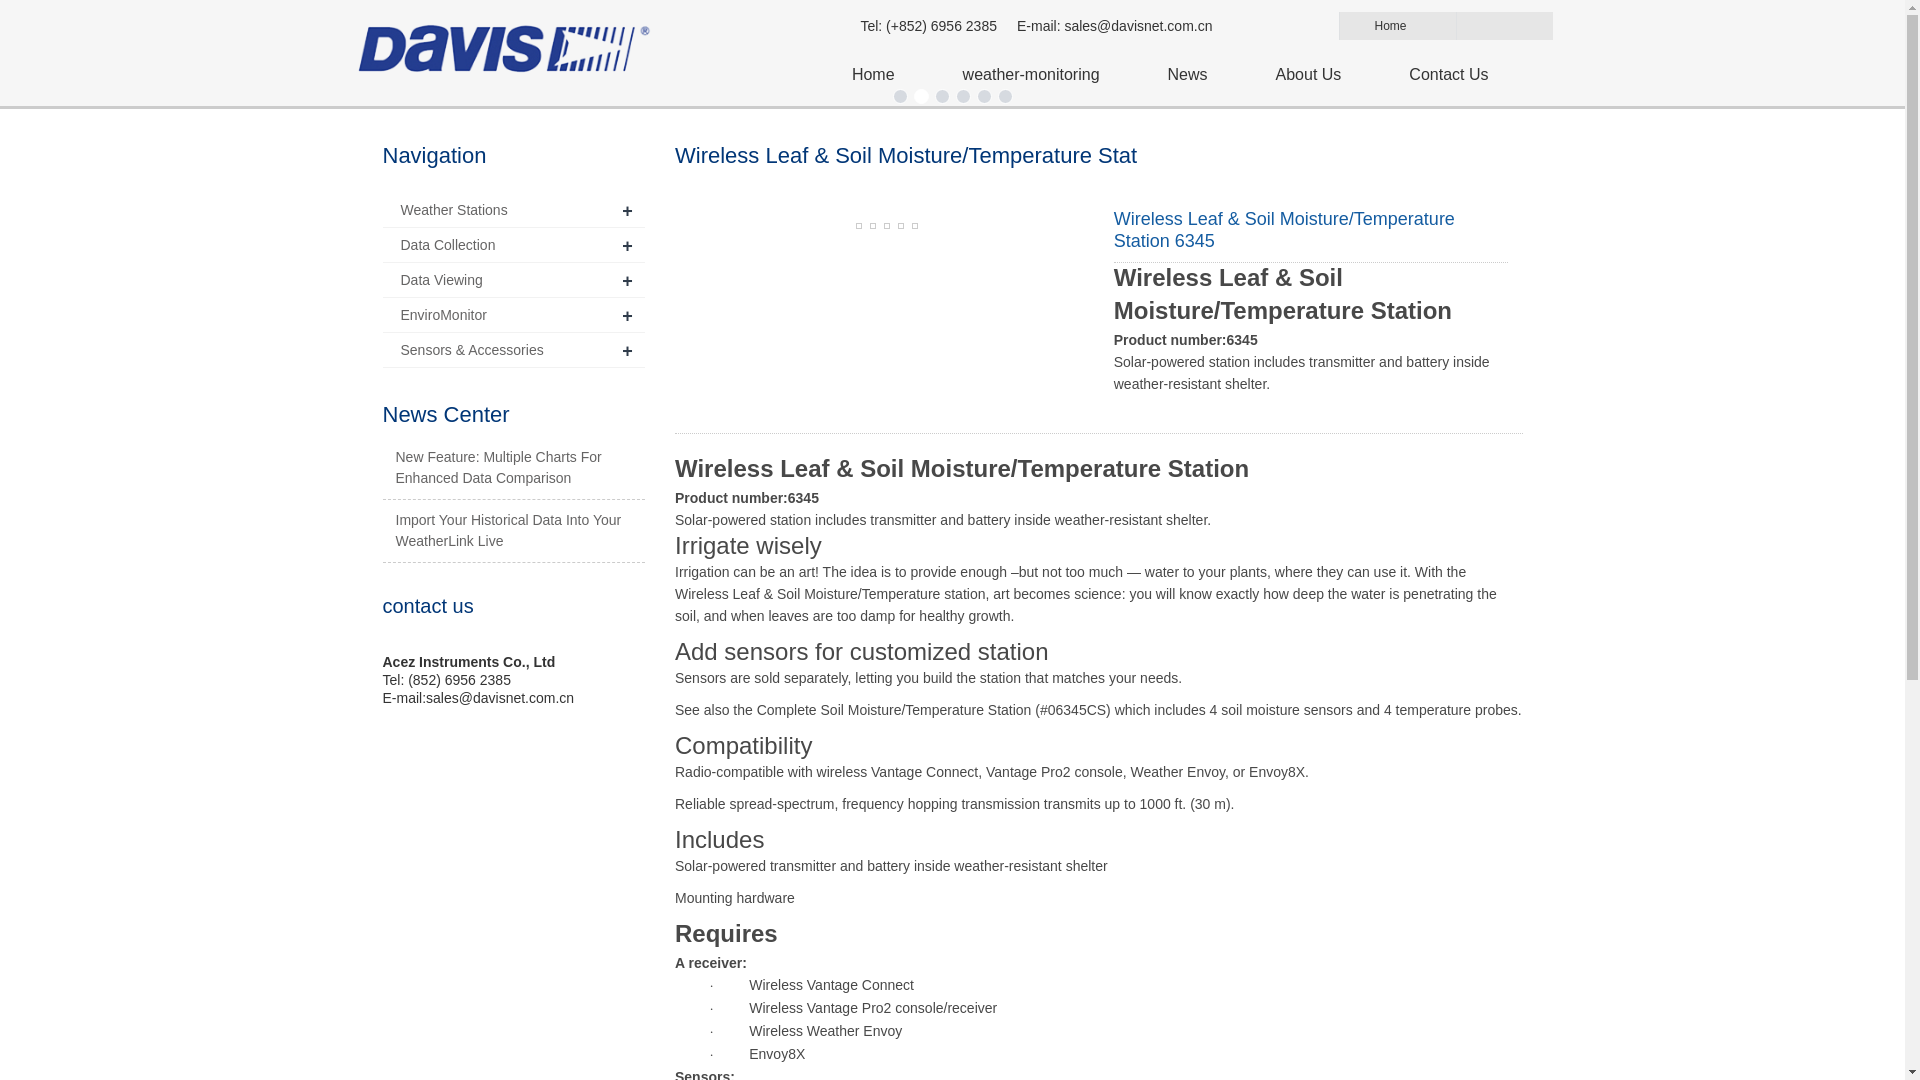 Image resolution: width=1920 pixels, height=1080 pixels. I want to click on Home, so click(1404, 25).